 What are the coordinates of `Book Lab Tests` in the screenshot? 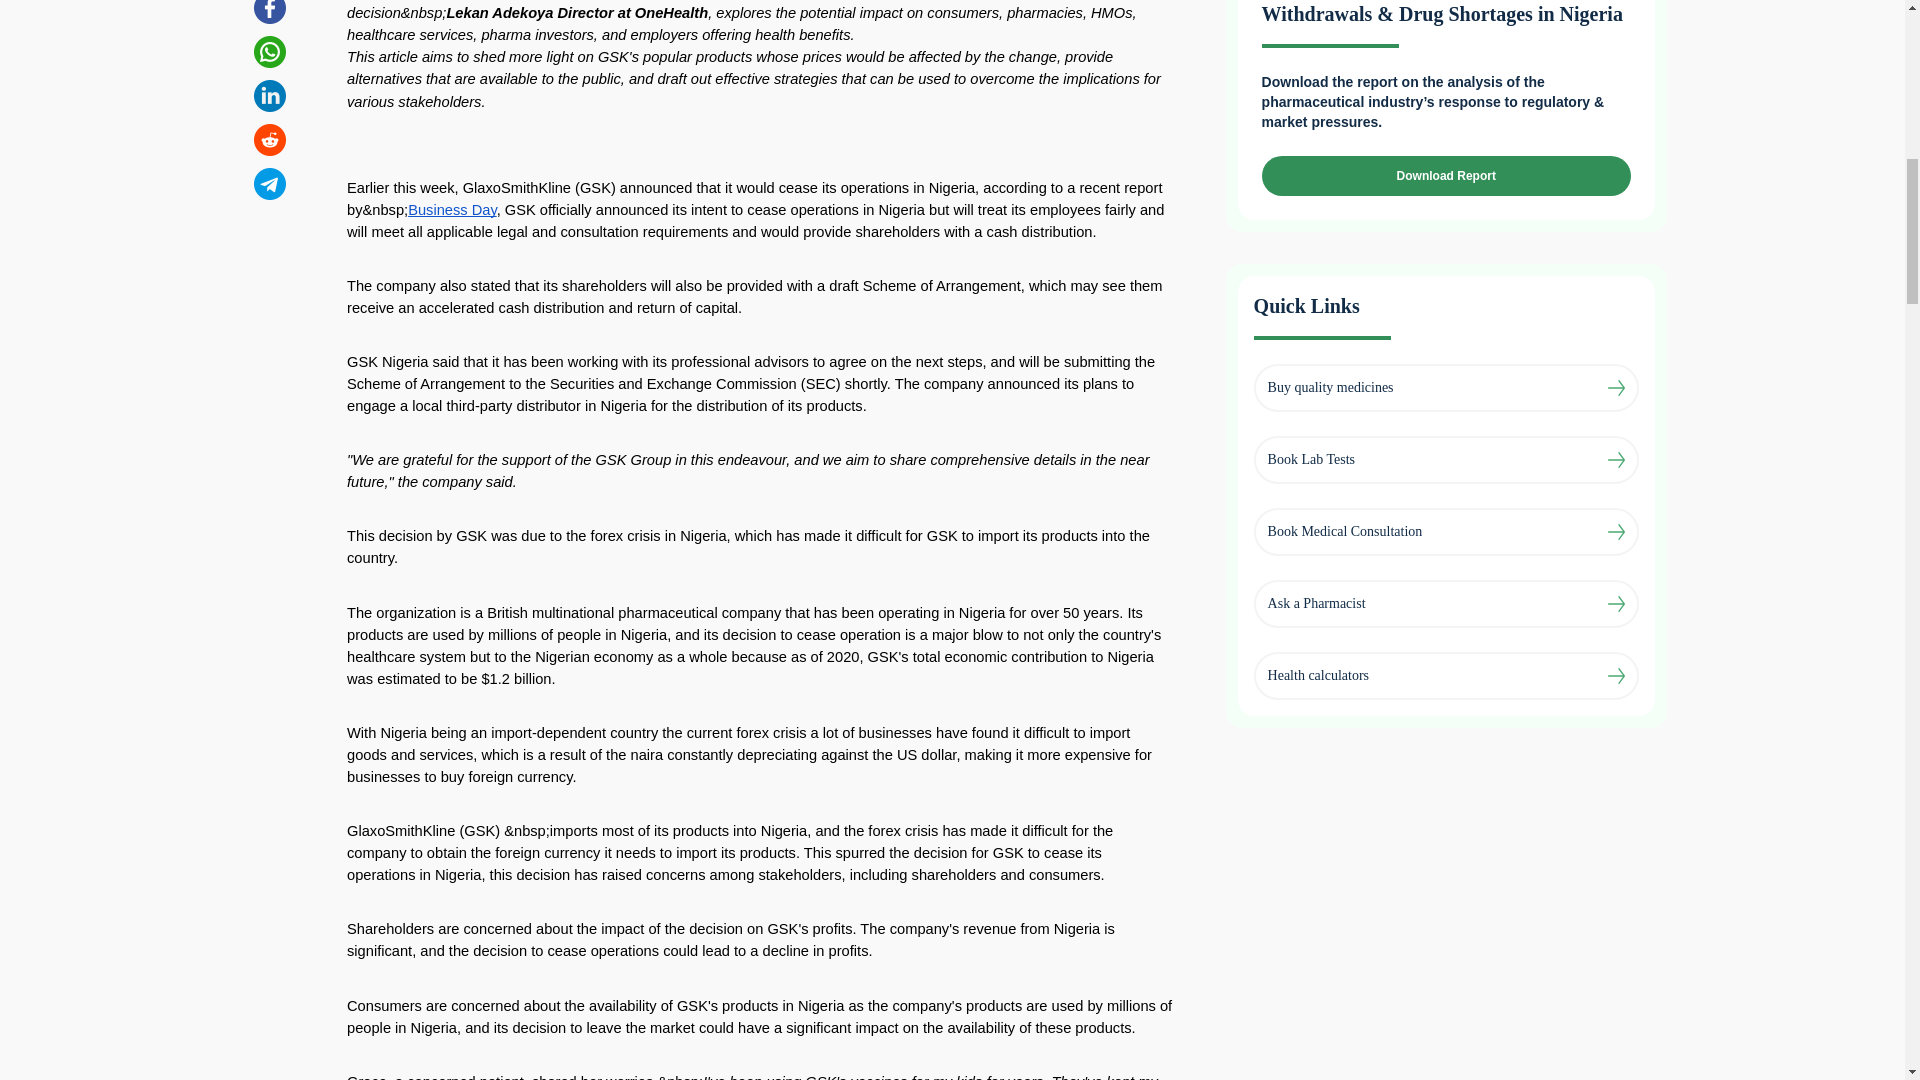 It's located at (1311, 460).